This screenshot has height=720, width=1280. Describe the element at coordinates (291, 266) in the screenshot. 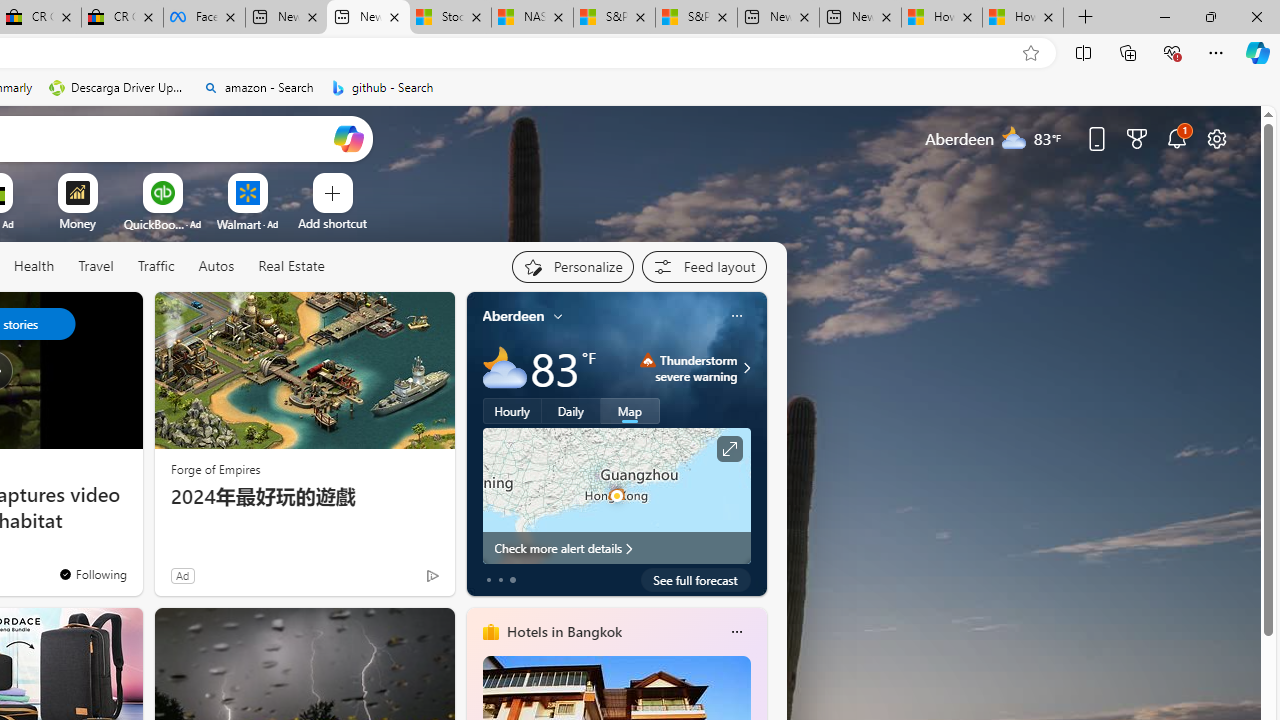

I see `Real Estate` at that location.